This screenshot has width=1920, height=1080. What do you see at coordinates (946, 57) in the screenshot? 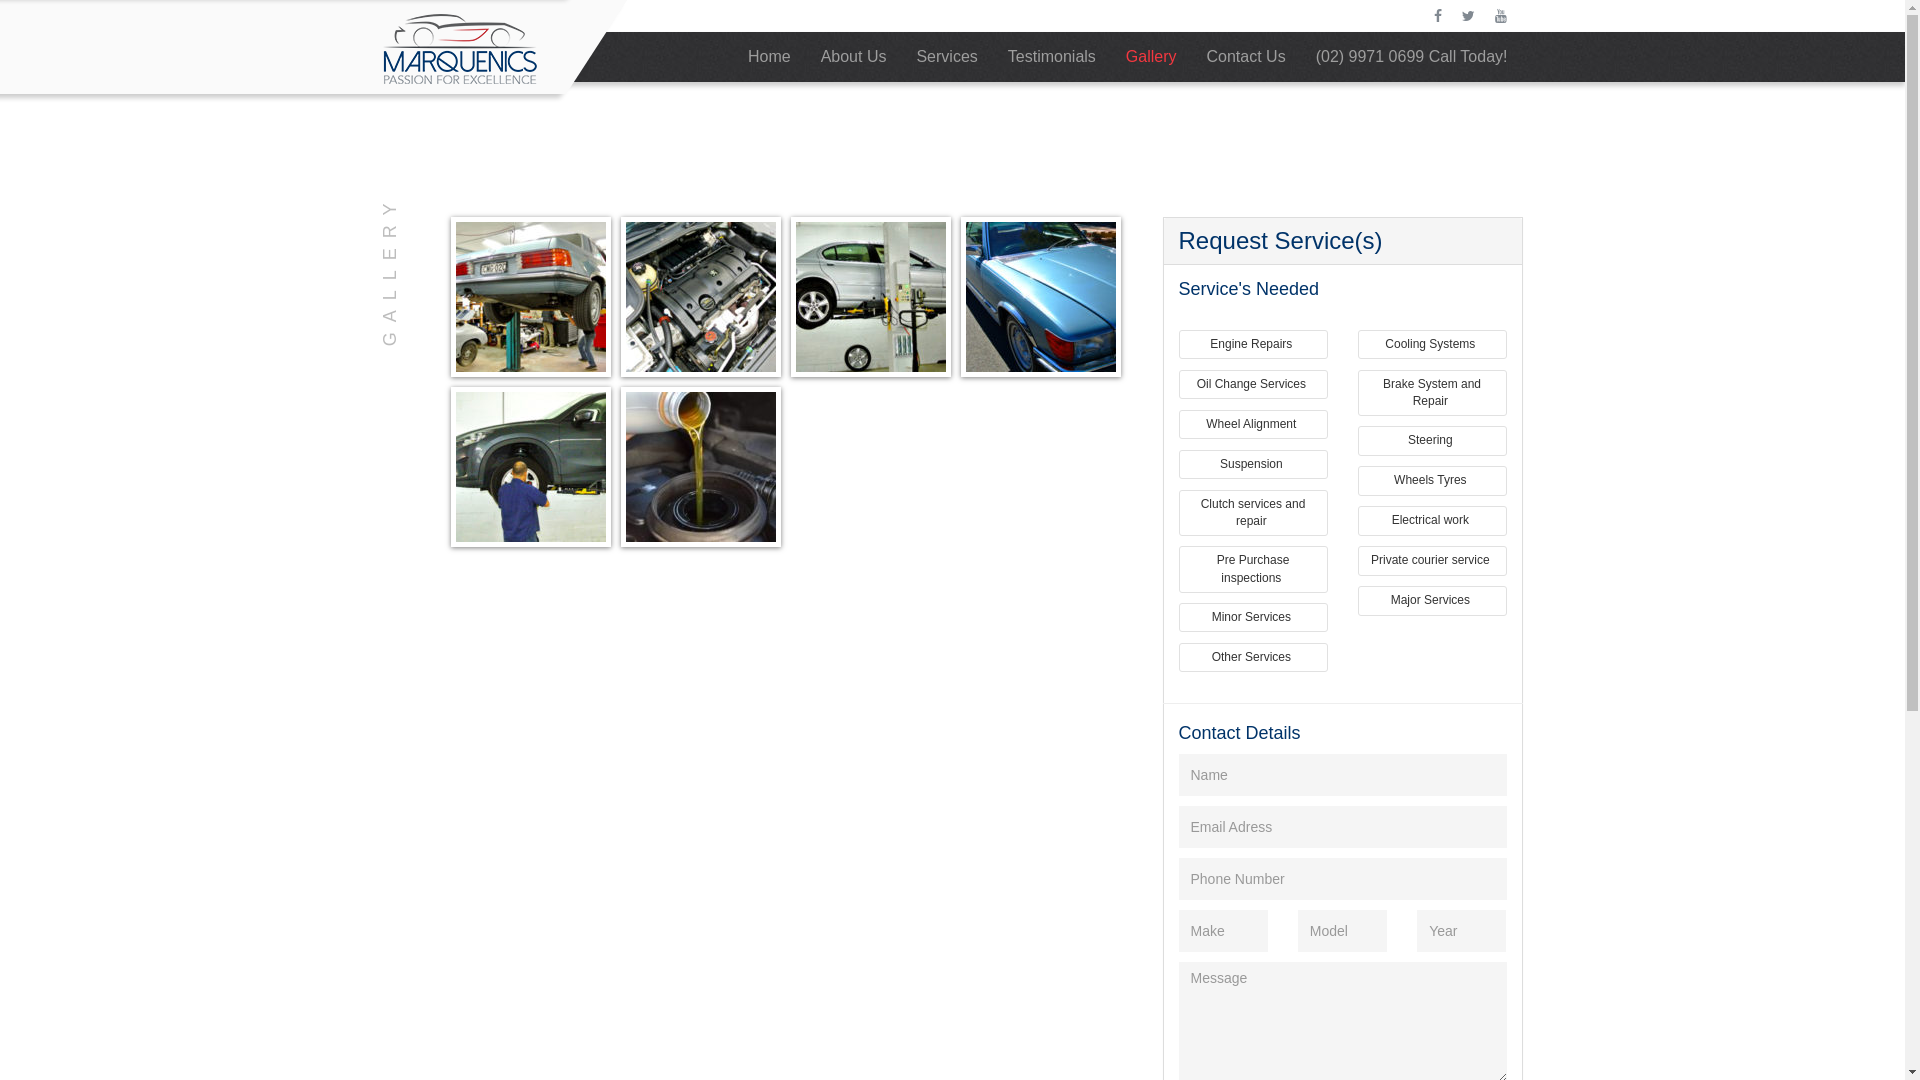
I see `Services` at bounding box center [946, 57].